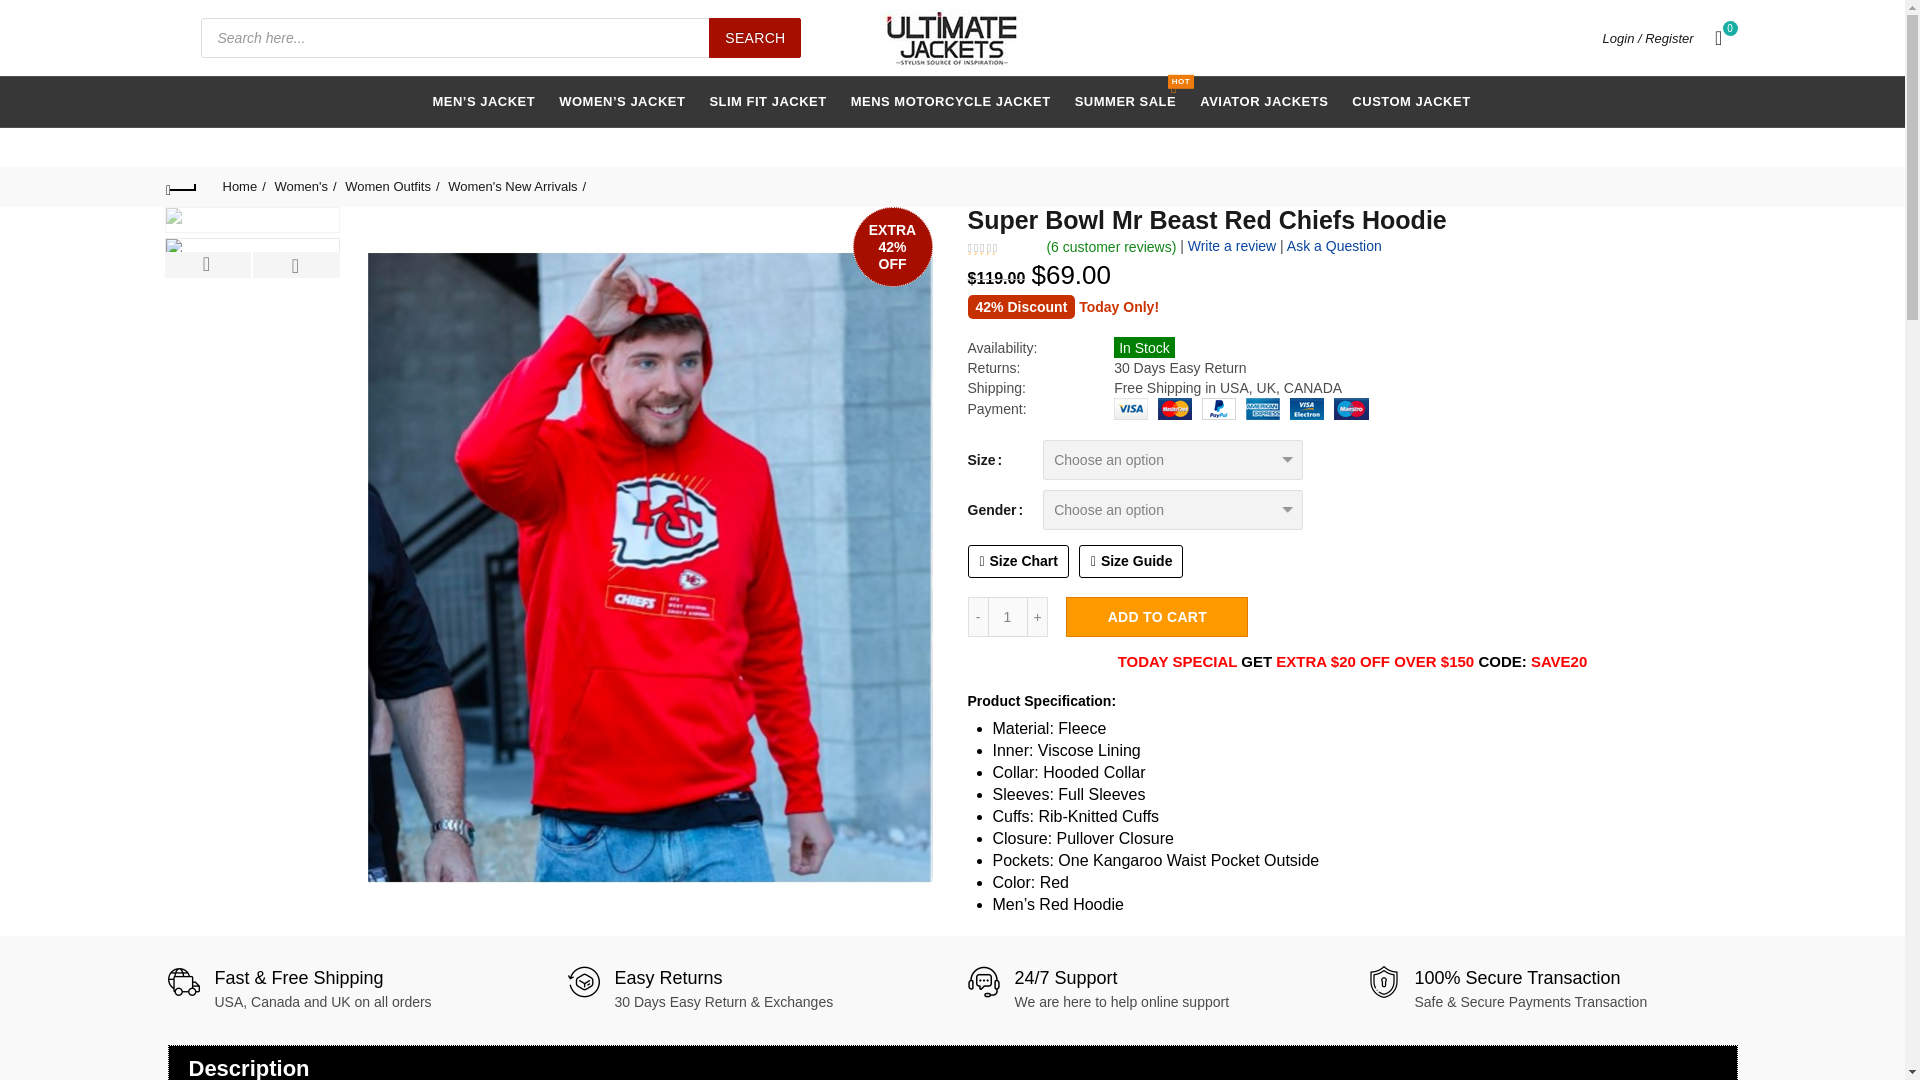 This screenshot has height=1080, width=1920. What do you see at coordinates (392, 186) in the screenshot?
I see `Women Outfits` at bounding box center [392, 186].